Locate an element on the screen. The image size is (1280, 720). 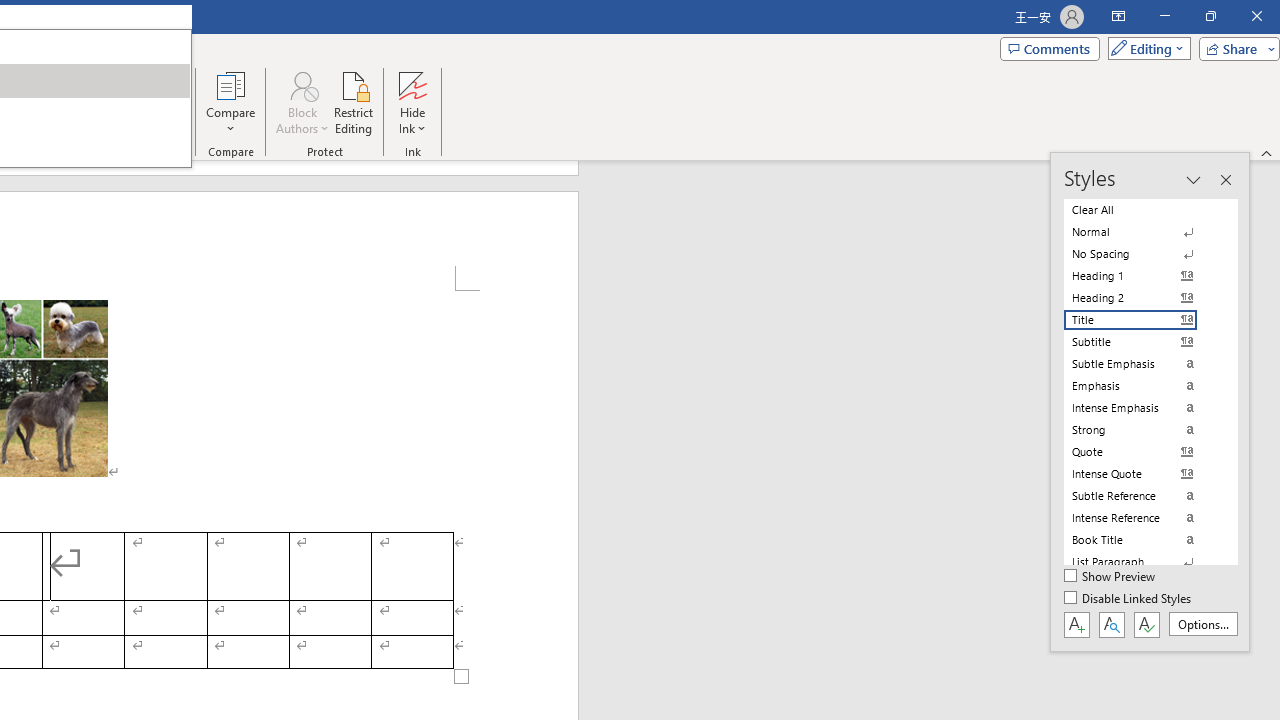
Options... is located at coordinates (1202, 624).